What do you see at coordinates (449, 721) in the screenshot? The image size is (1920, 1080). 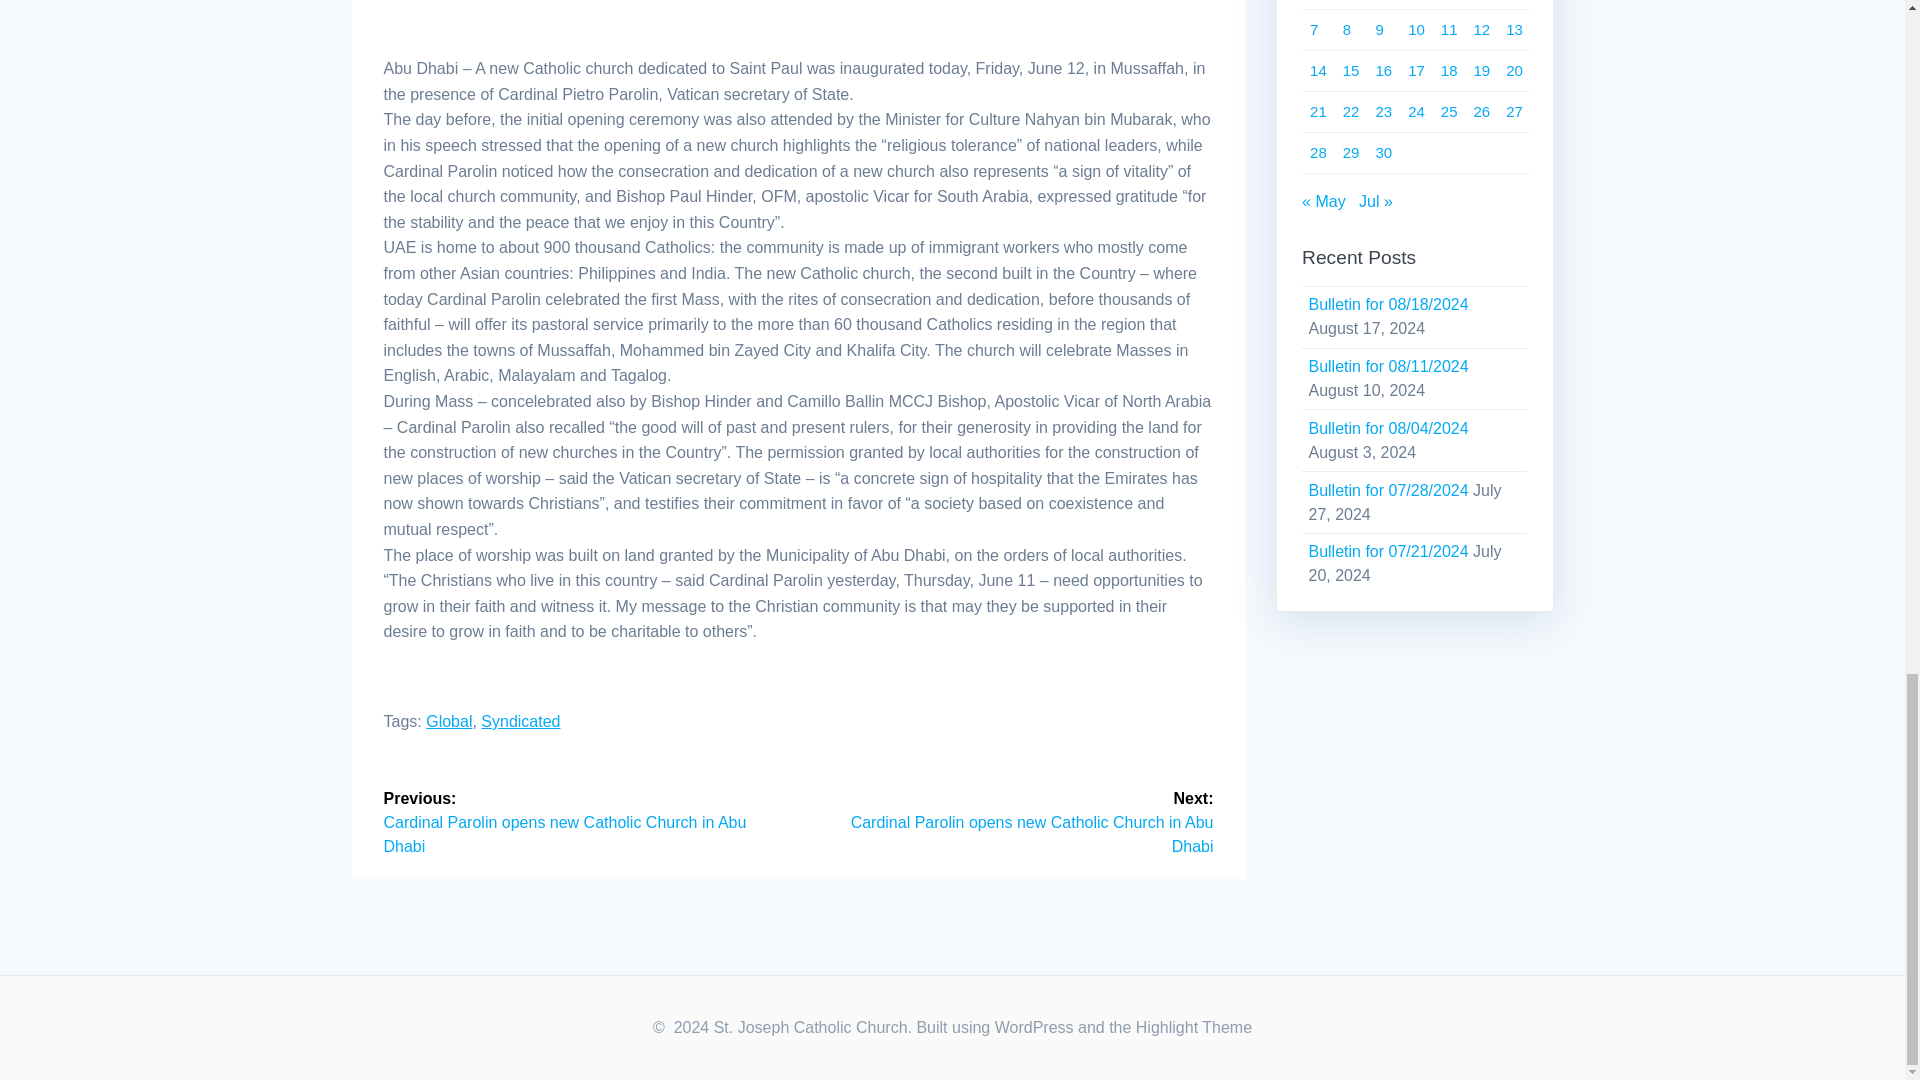 I see `Global` at bounding box center [449, 721].